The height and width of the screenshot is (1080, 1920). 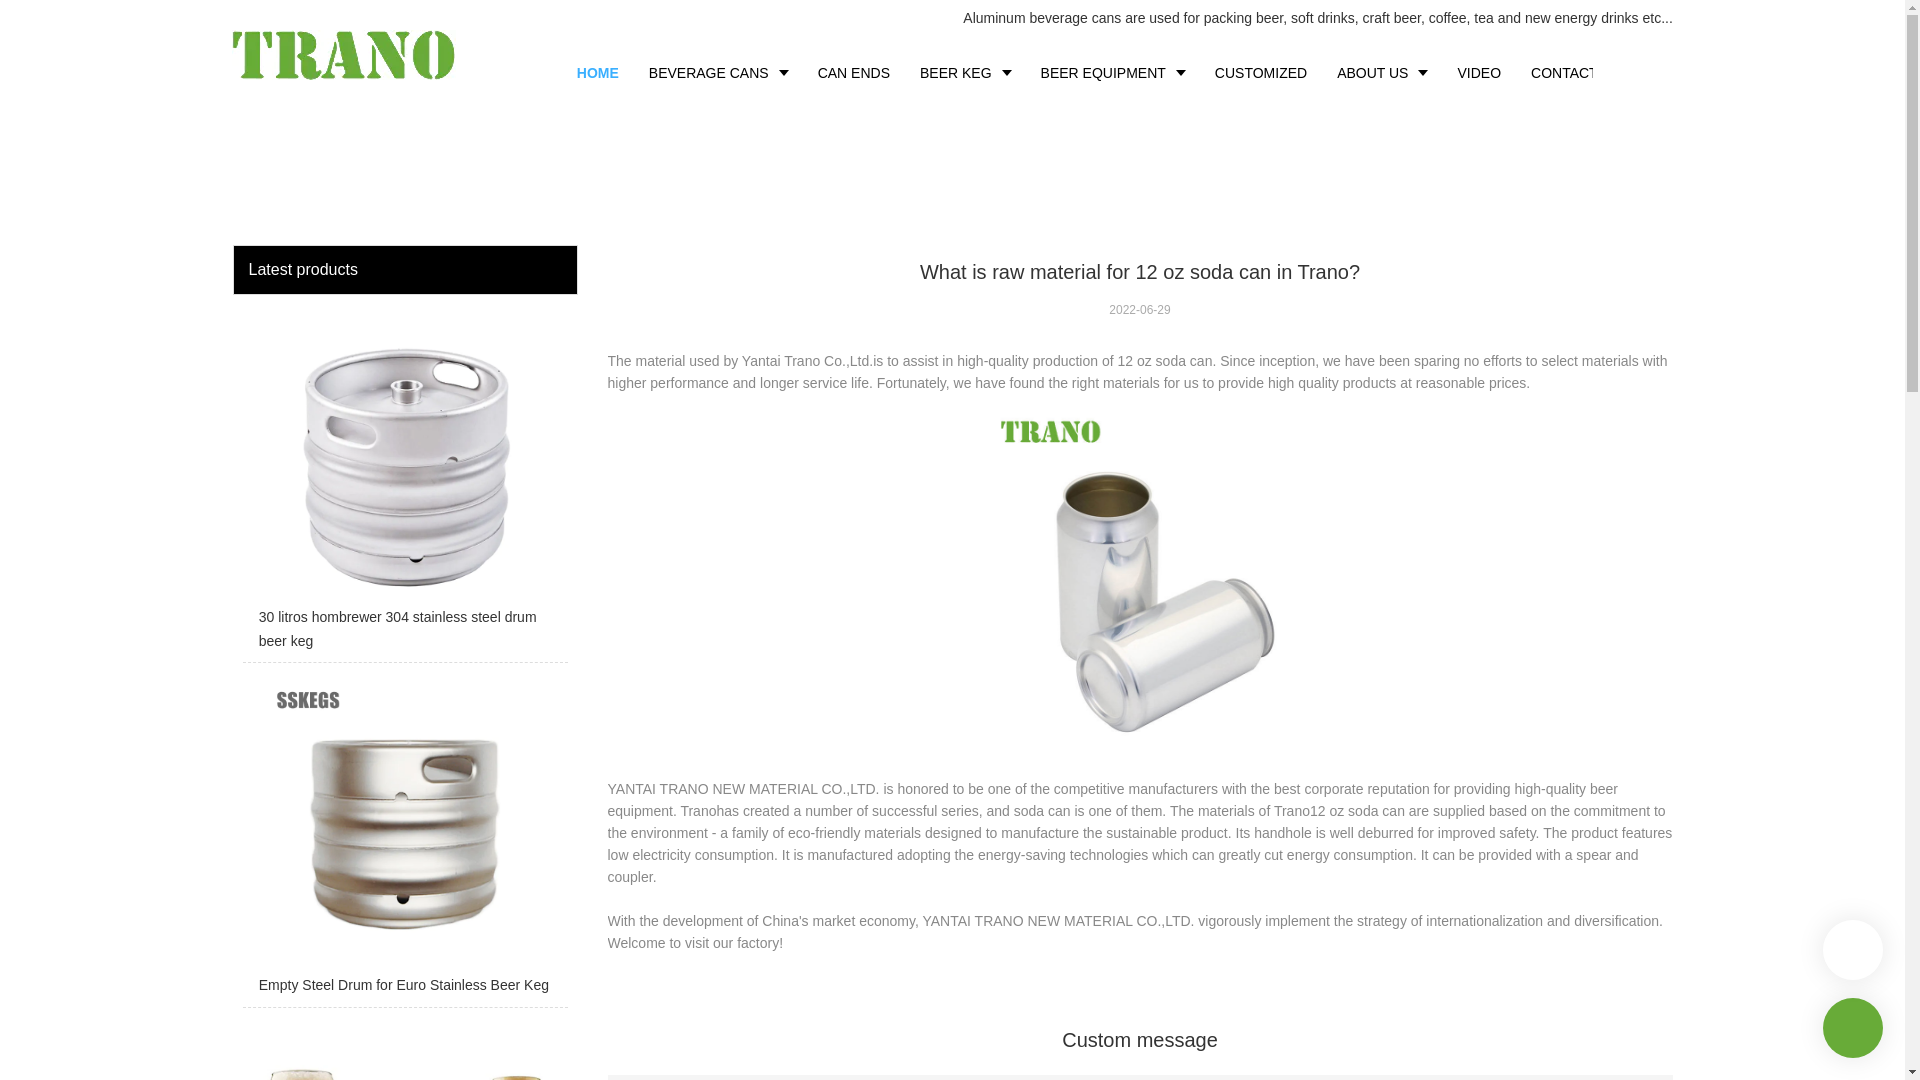 I want to click on BEVERAGE CANS, so click(x=718, y=72).